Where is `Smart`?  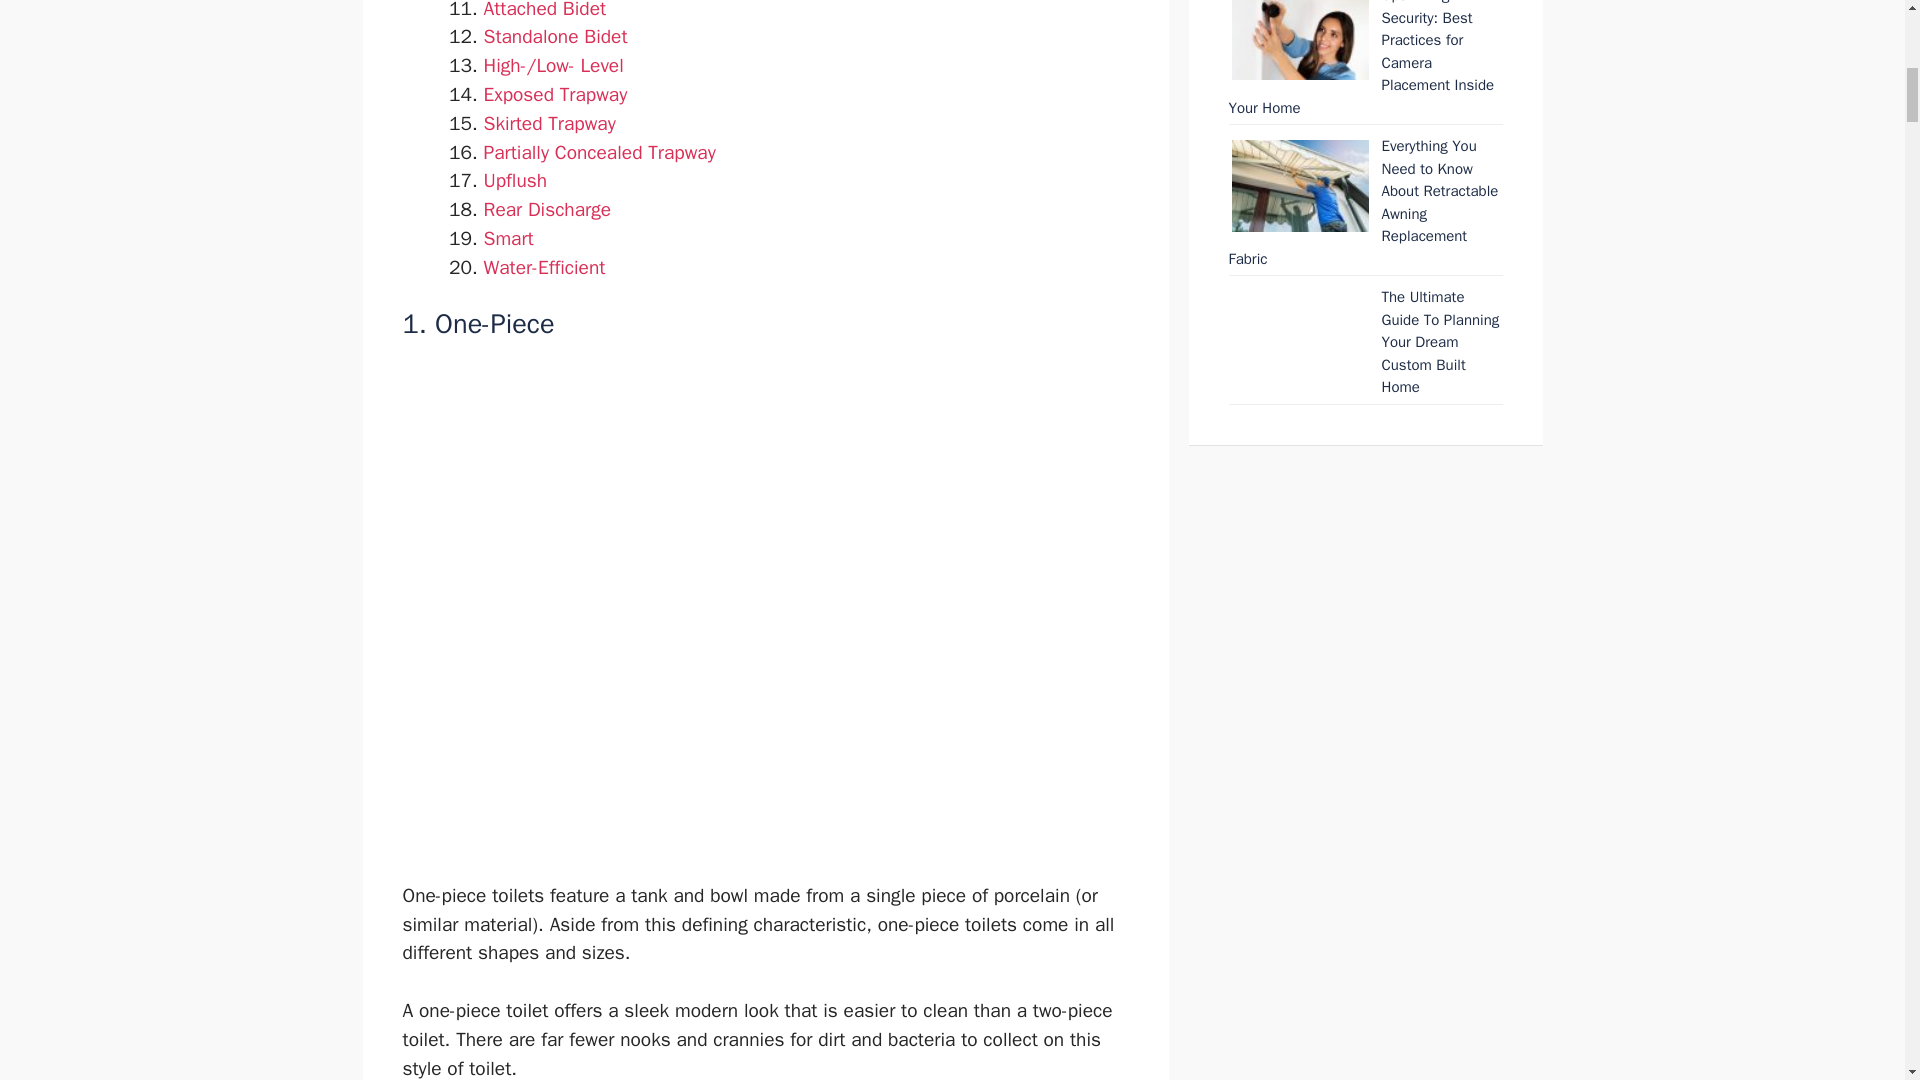
Smart is located at coordinates (508, 238).